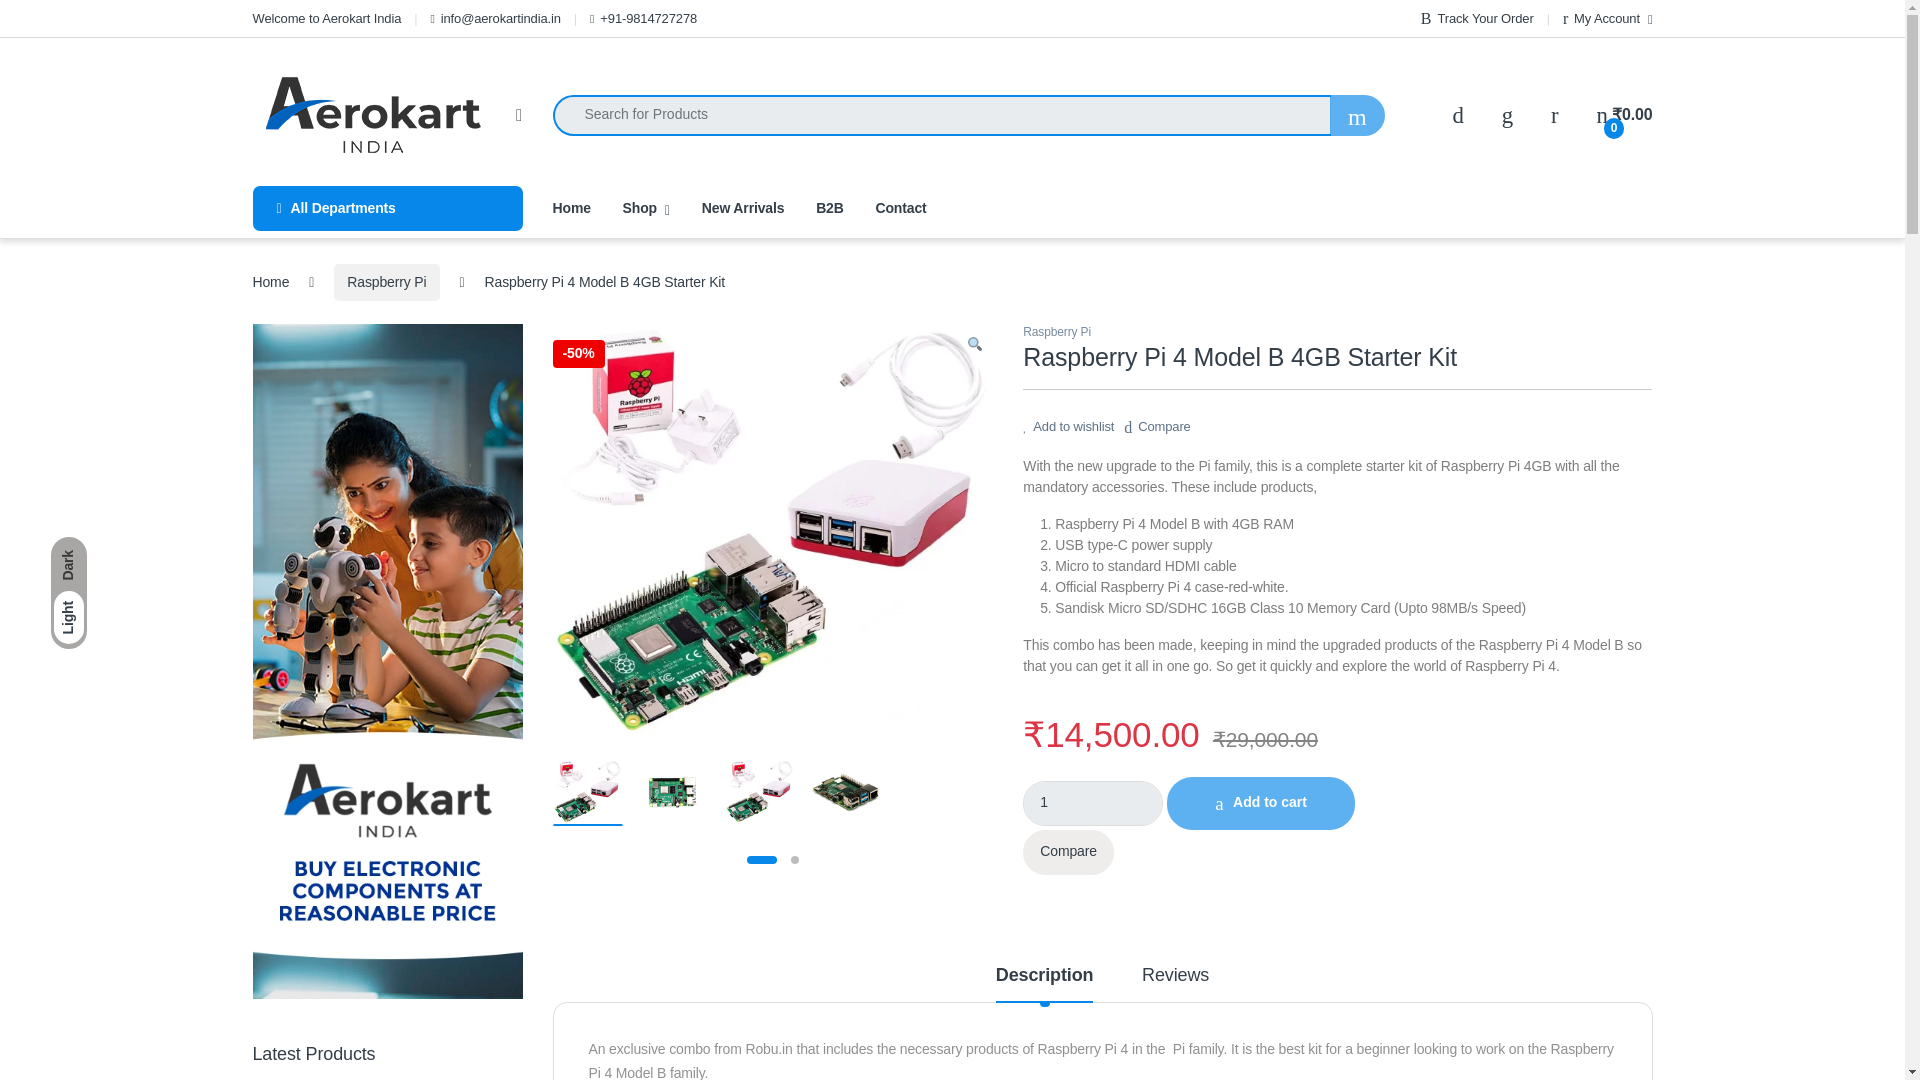 This screenshot has width=1920, height=1080. Describe the element at coordinates (1608, 18) in the screenshot. I see `My Account` at that location.